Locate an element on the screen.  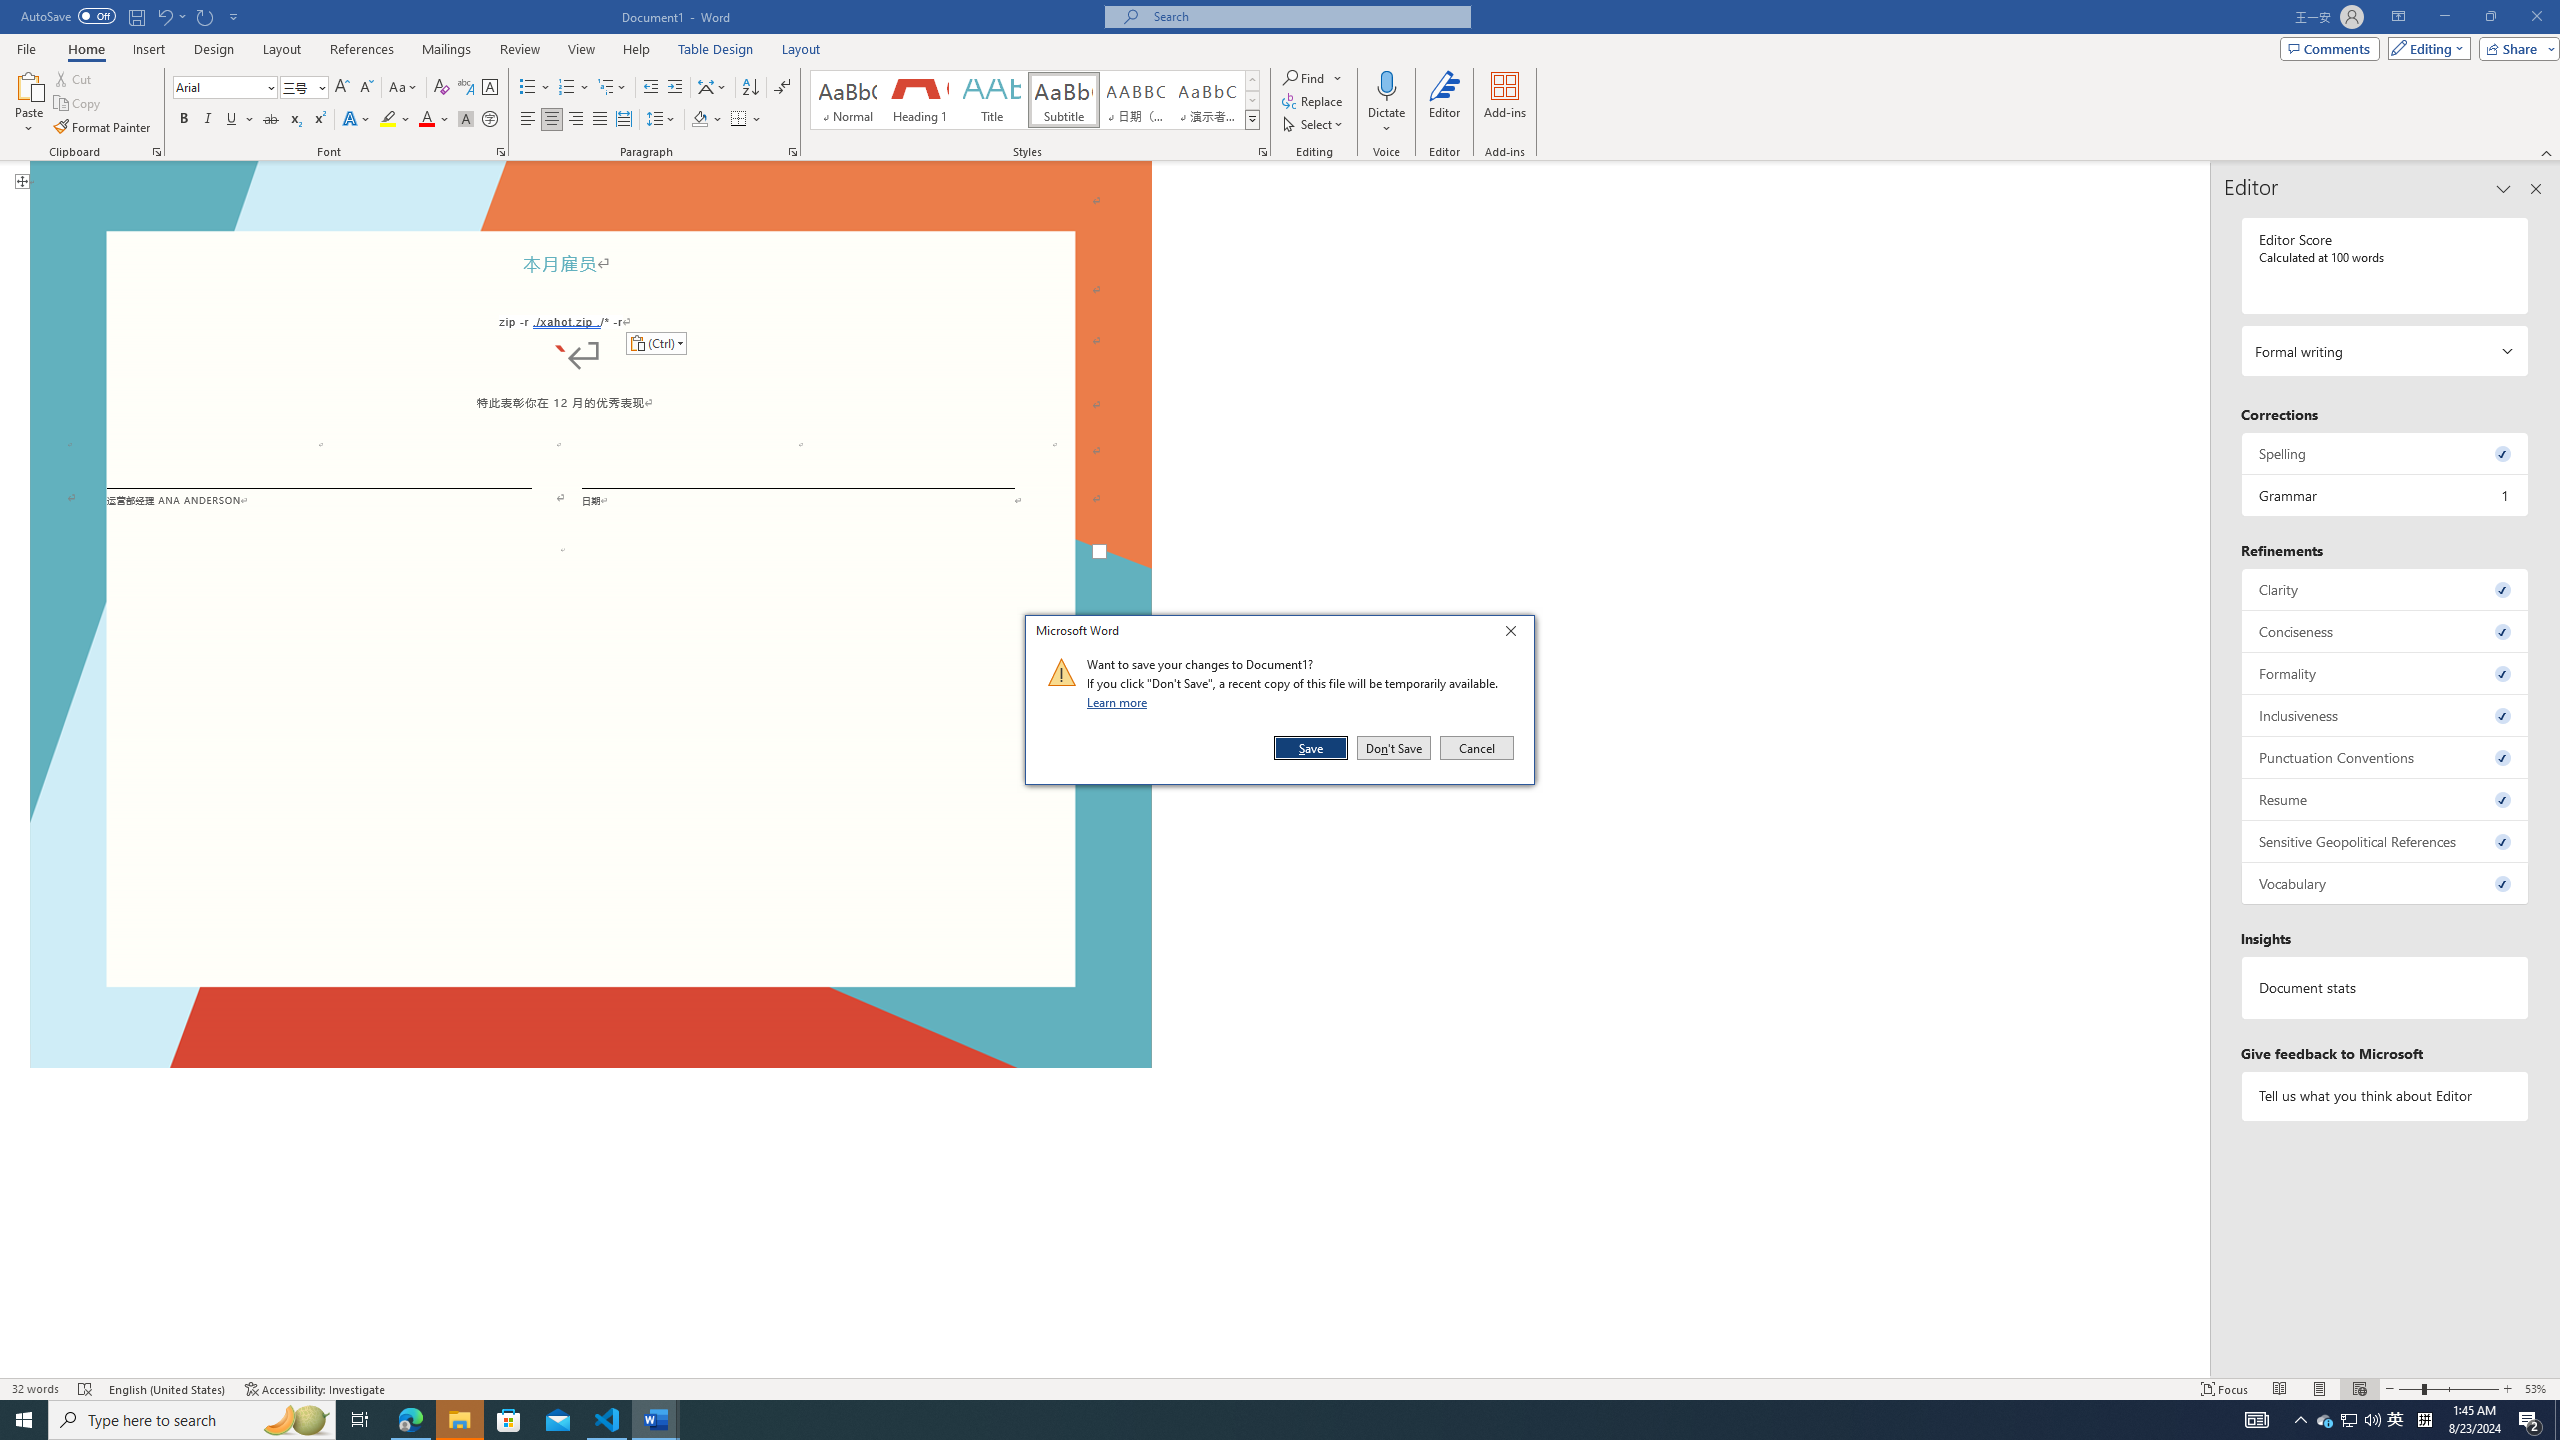
Numbering is located at coordinates (2490, 17).